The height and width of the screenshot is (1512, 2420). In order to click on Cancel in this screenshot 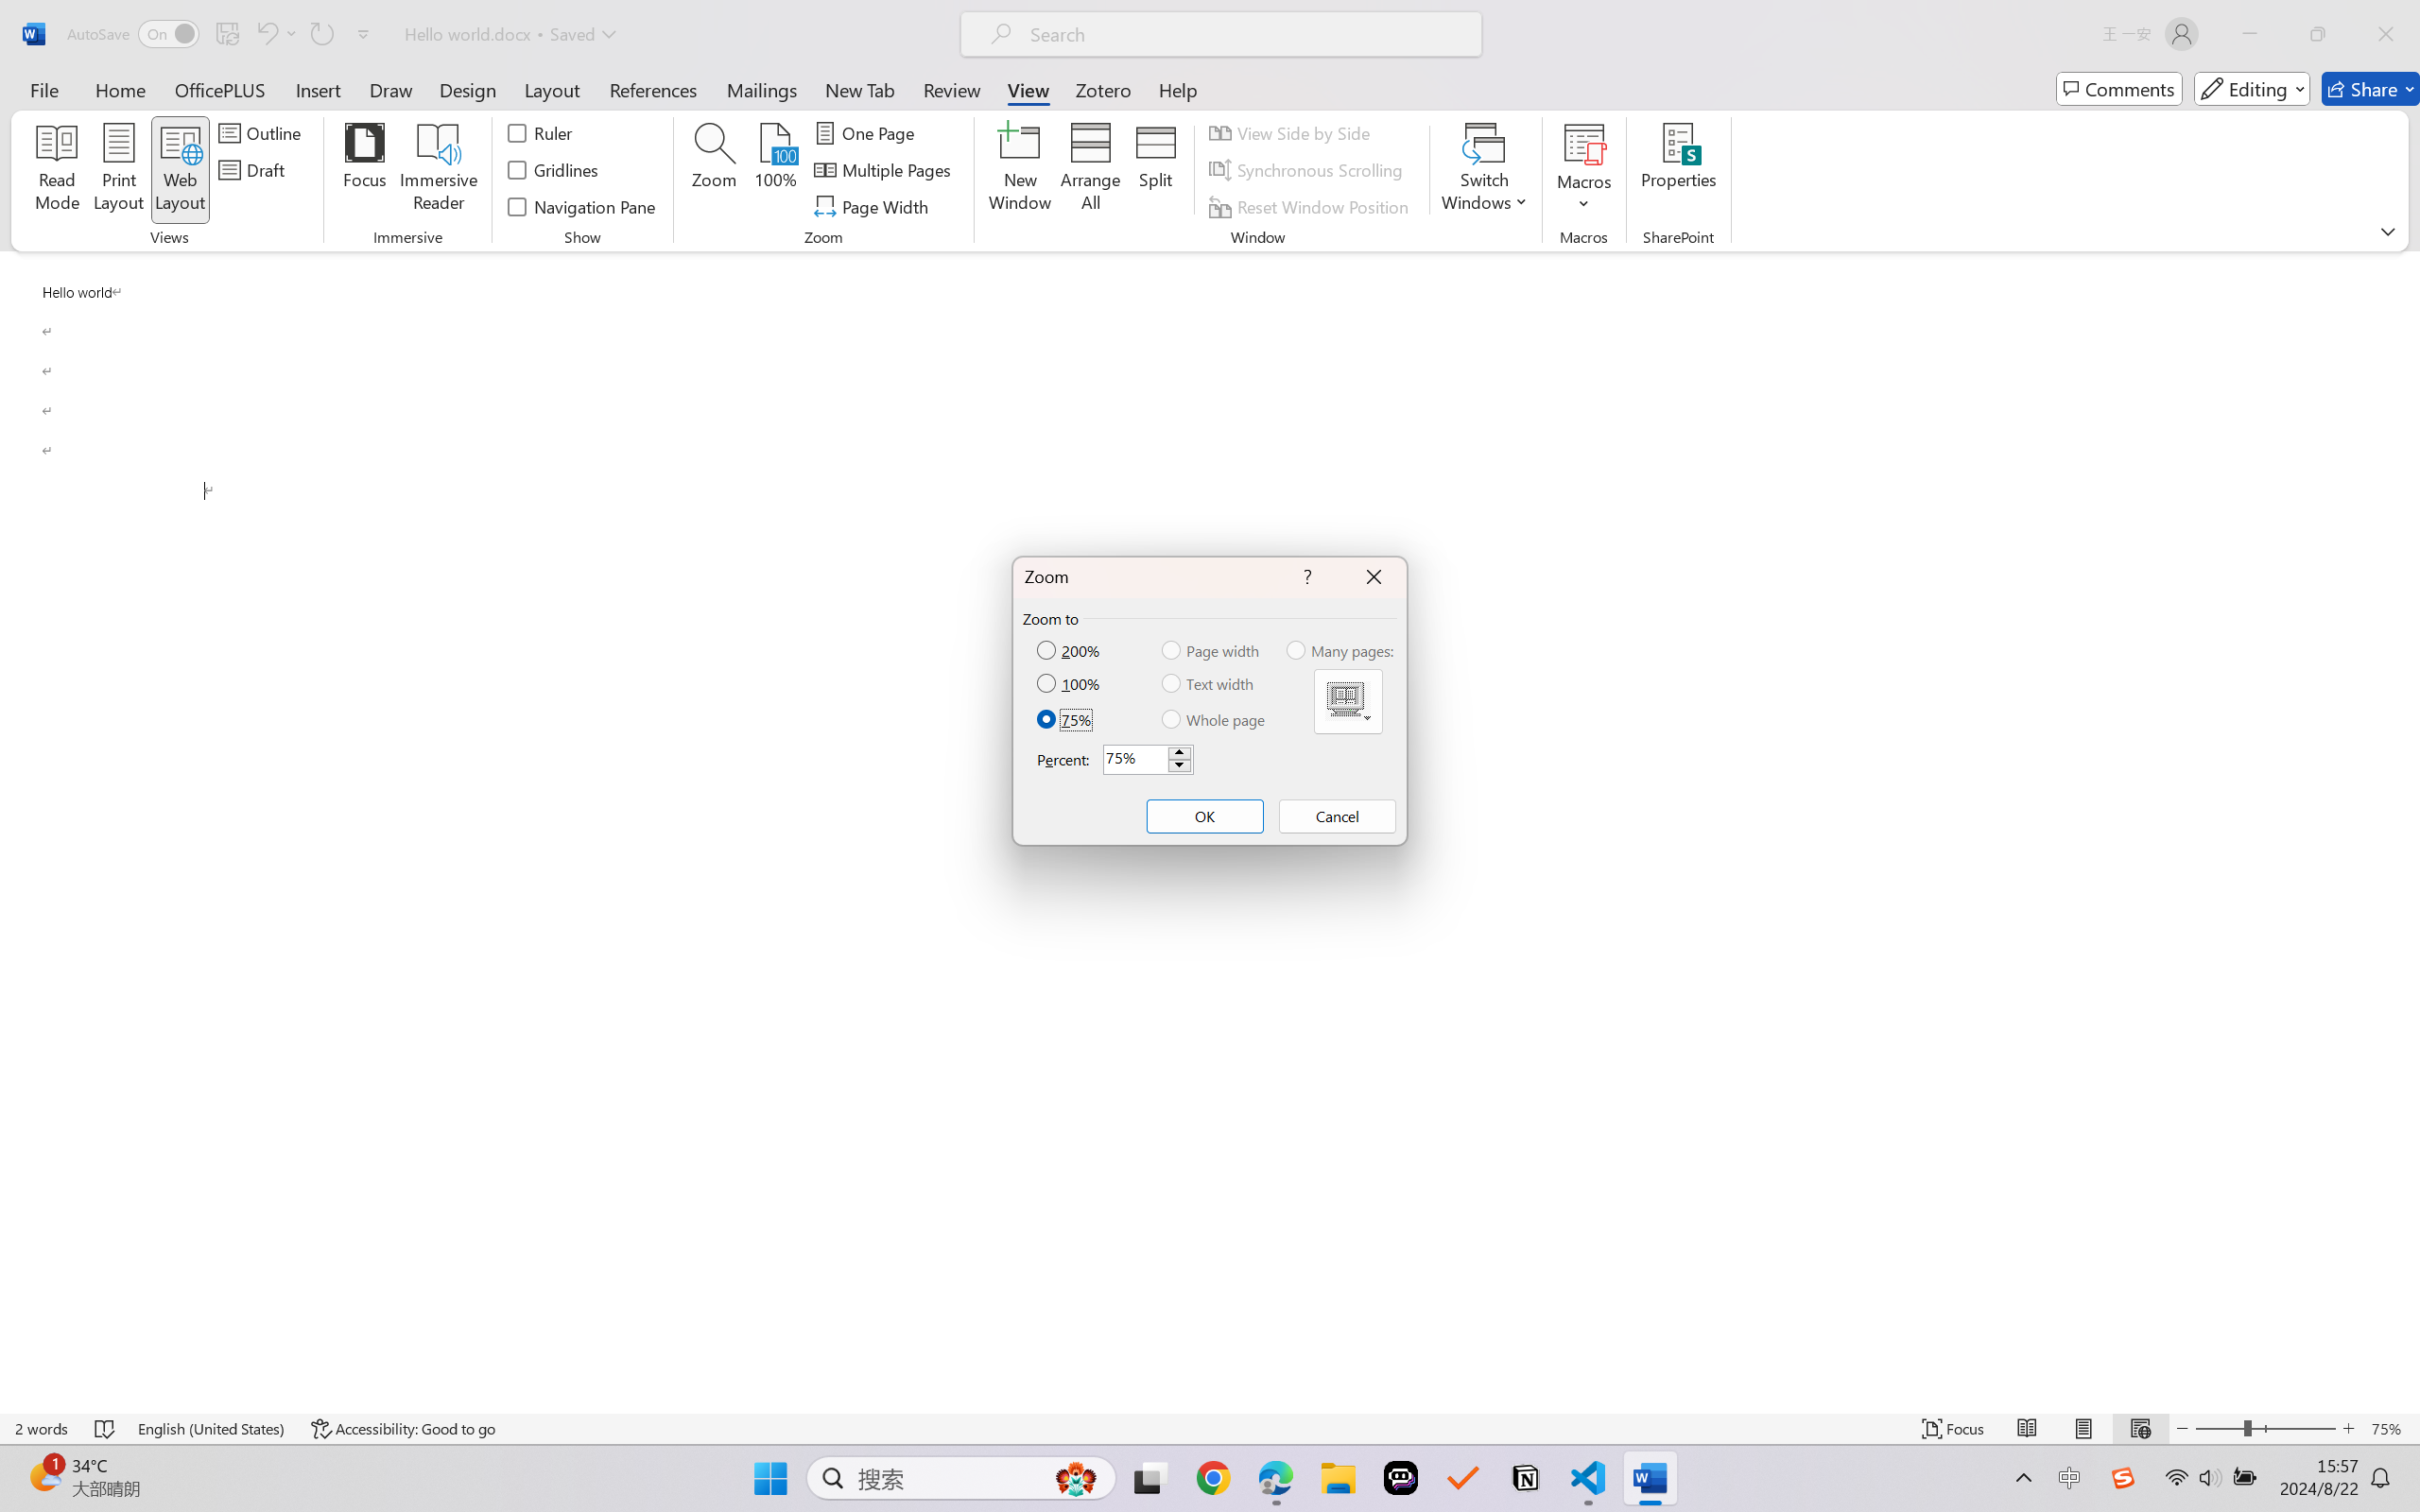, I will do `click(1337, 816)`.